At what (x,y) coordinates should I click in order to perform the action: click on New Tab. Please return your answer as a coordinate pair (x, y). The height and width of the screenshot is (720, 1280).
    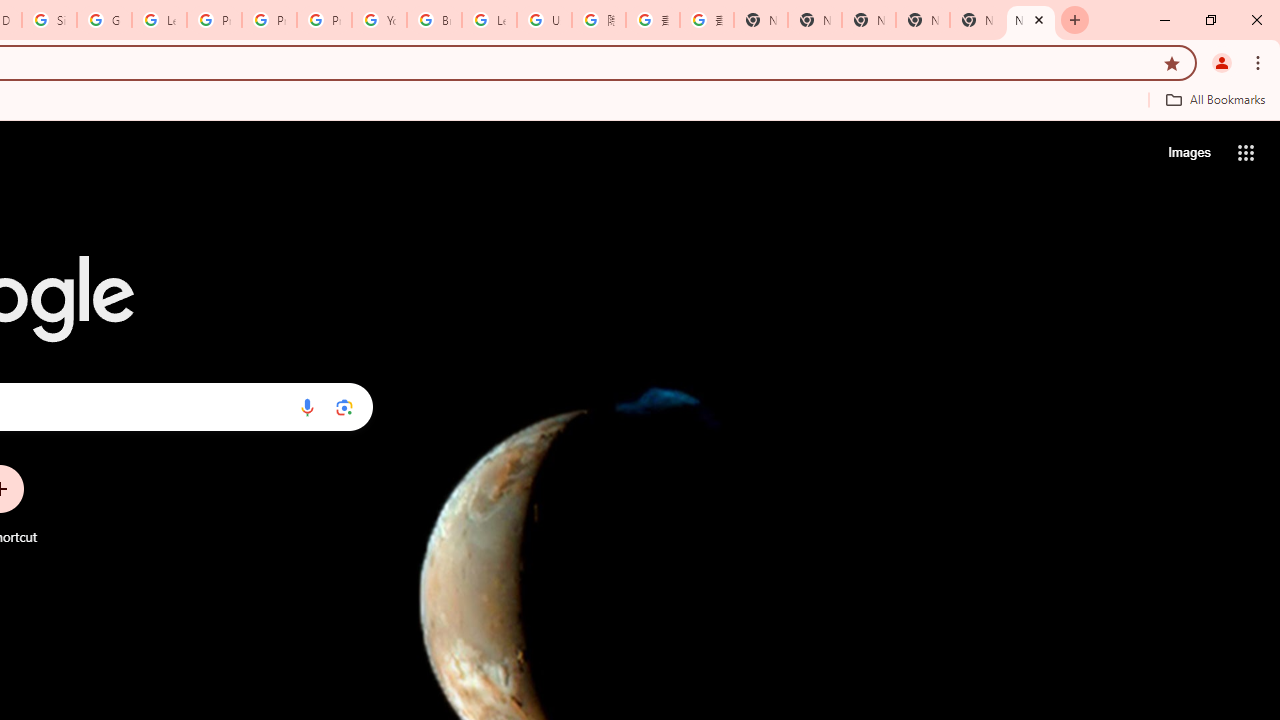
    Looking at the image, I should click on (760, 20).